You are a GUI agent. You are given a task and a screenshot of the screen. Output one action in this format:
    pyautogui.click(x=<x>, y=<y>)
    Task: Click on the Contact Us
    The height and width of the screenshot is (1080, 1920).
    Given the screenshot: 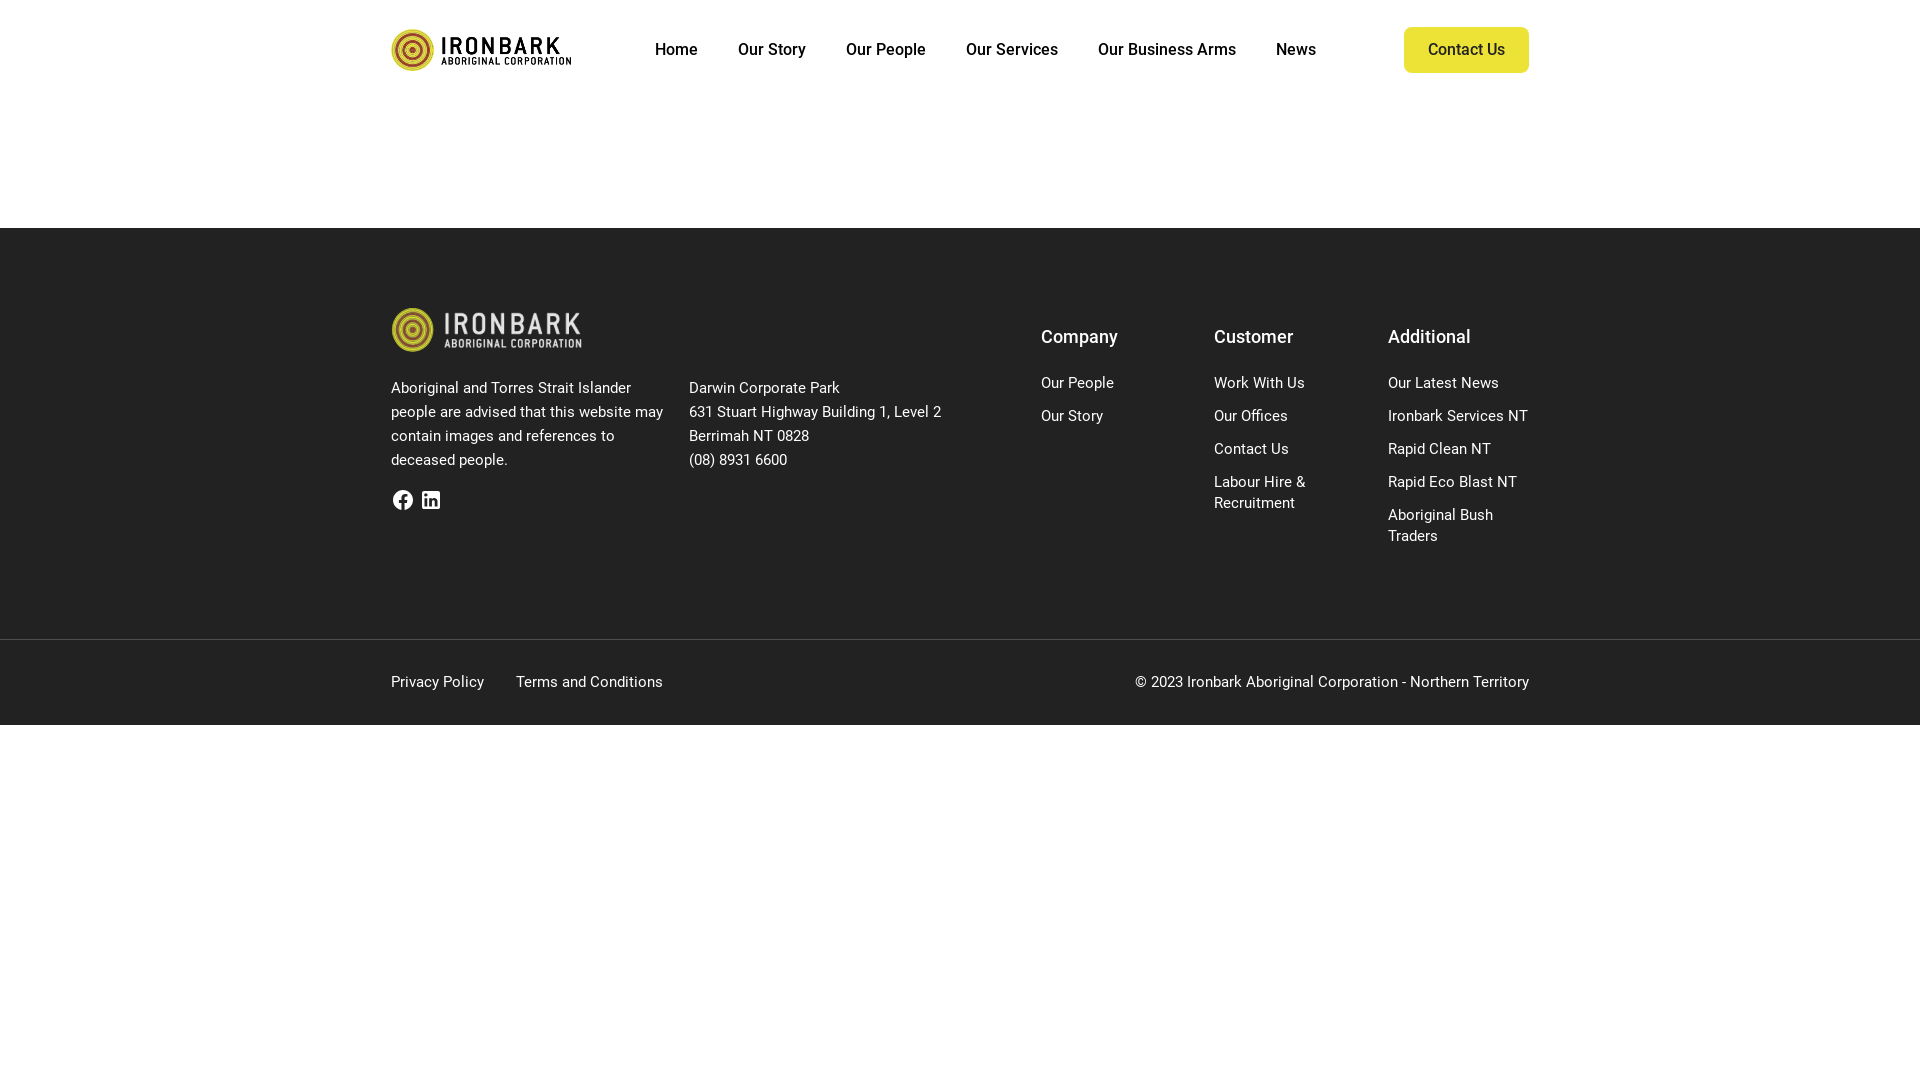 What is the action you would take?
    pyautogui.click(x=1466, y=50)
    